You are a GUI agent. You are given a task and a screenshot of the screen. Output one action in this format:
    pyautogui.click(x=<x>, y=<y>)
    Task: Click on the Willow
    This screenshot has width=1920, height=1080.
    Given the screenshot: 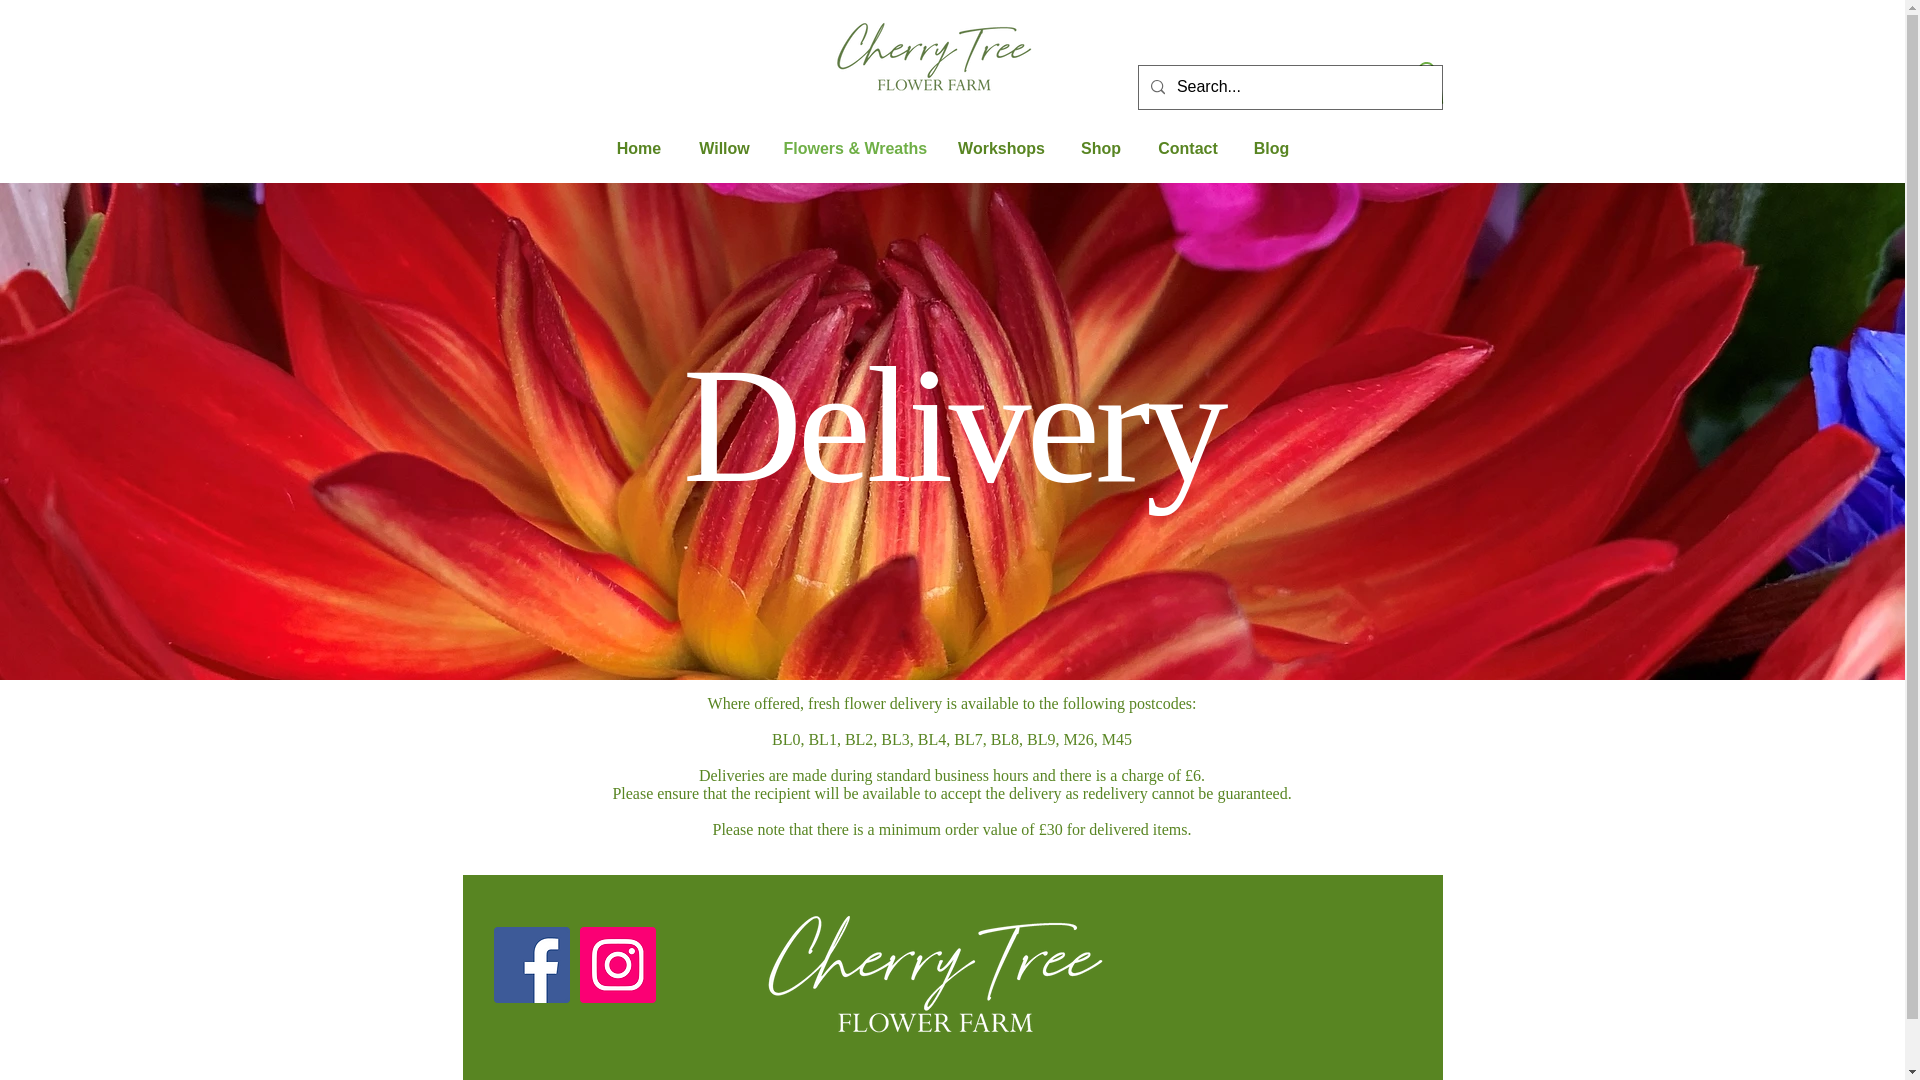 What is the action you would take?
    pyautogui.click(x=724, y=148)
    